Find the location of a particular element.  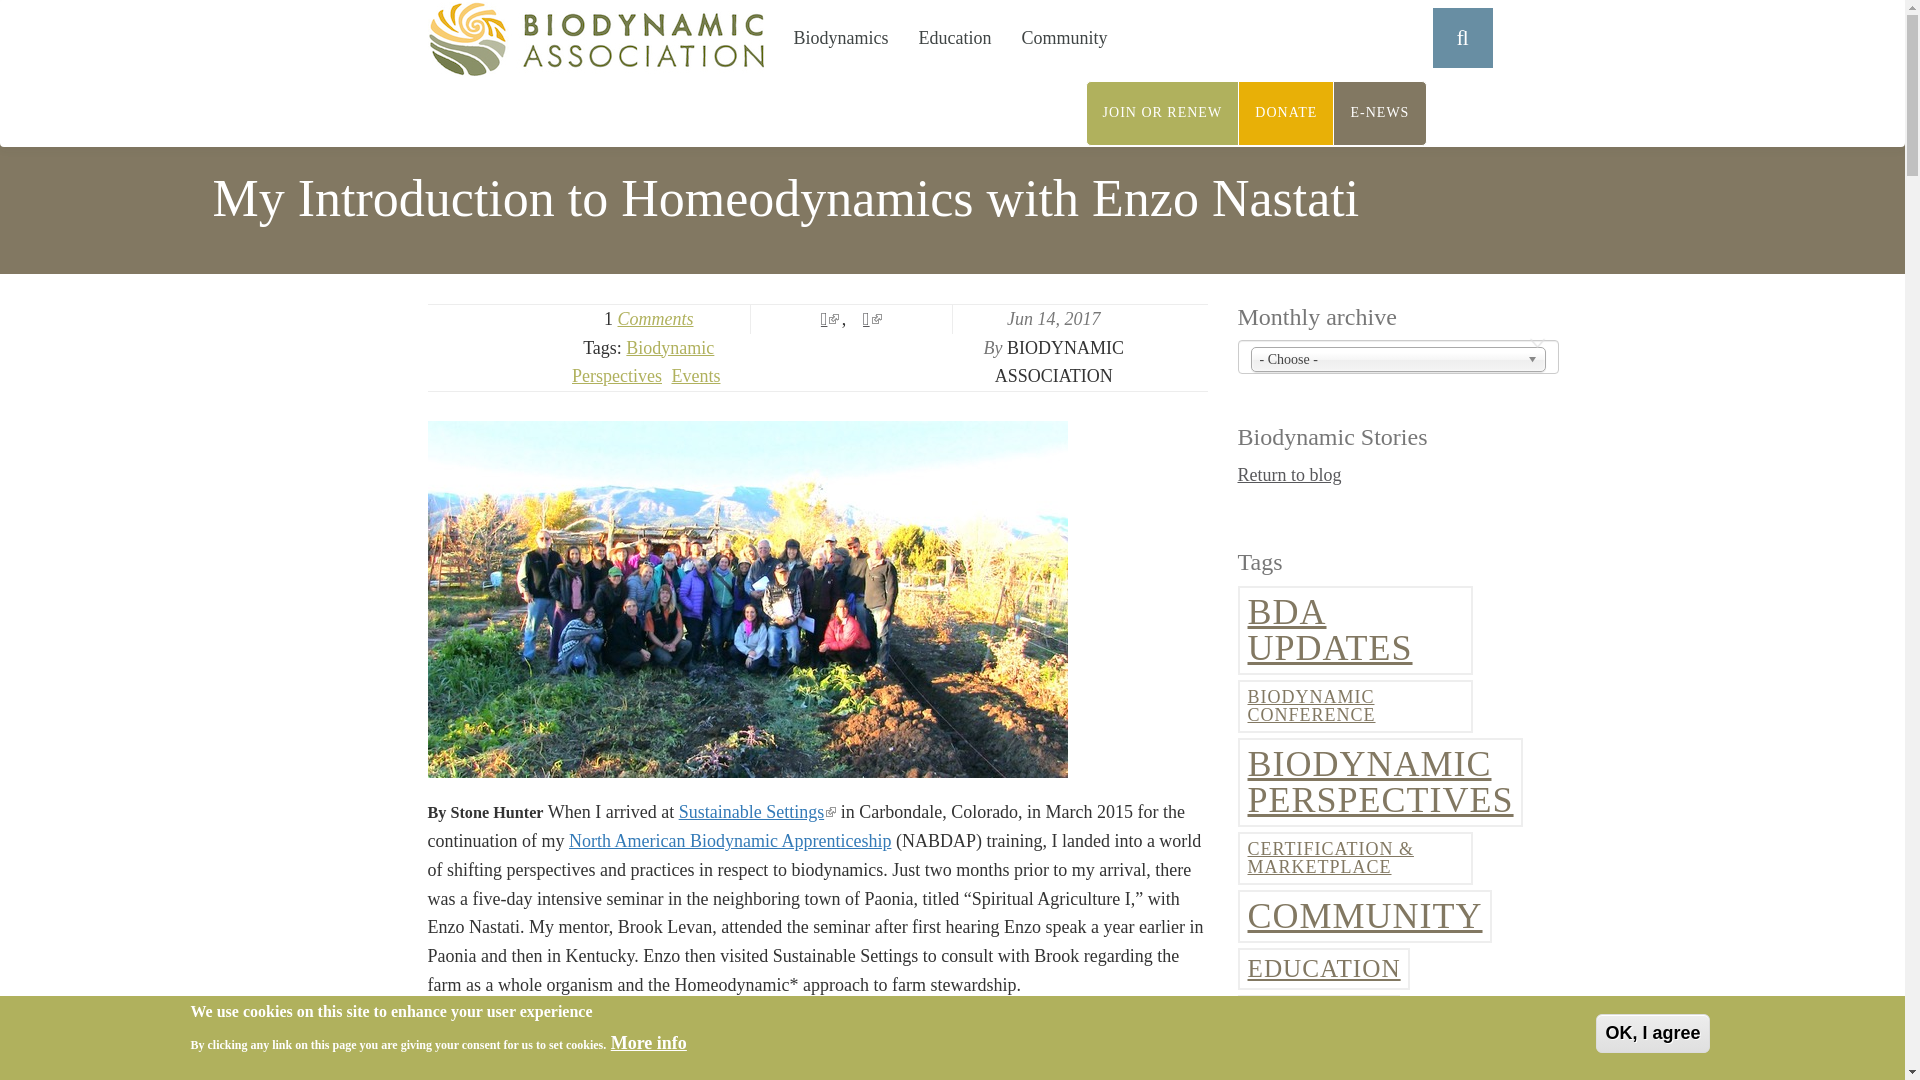

Home is located at coordinates (604, 38).